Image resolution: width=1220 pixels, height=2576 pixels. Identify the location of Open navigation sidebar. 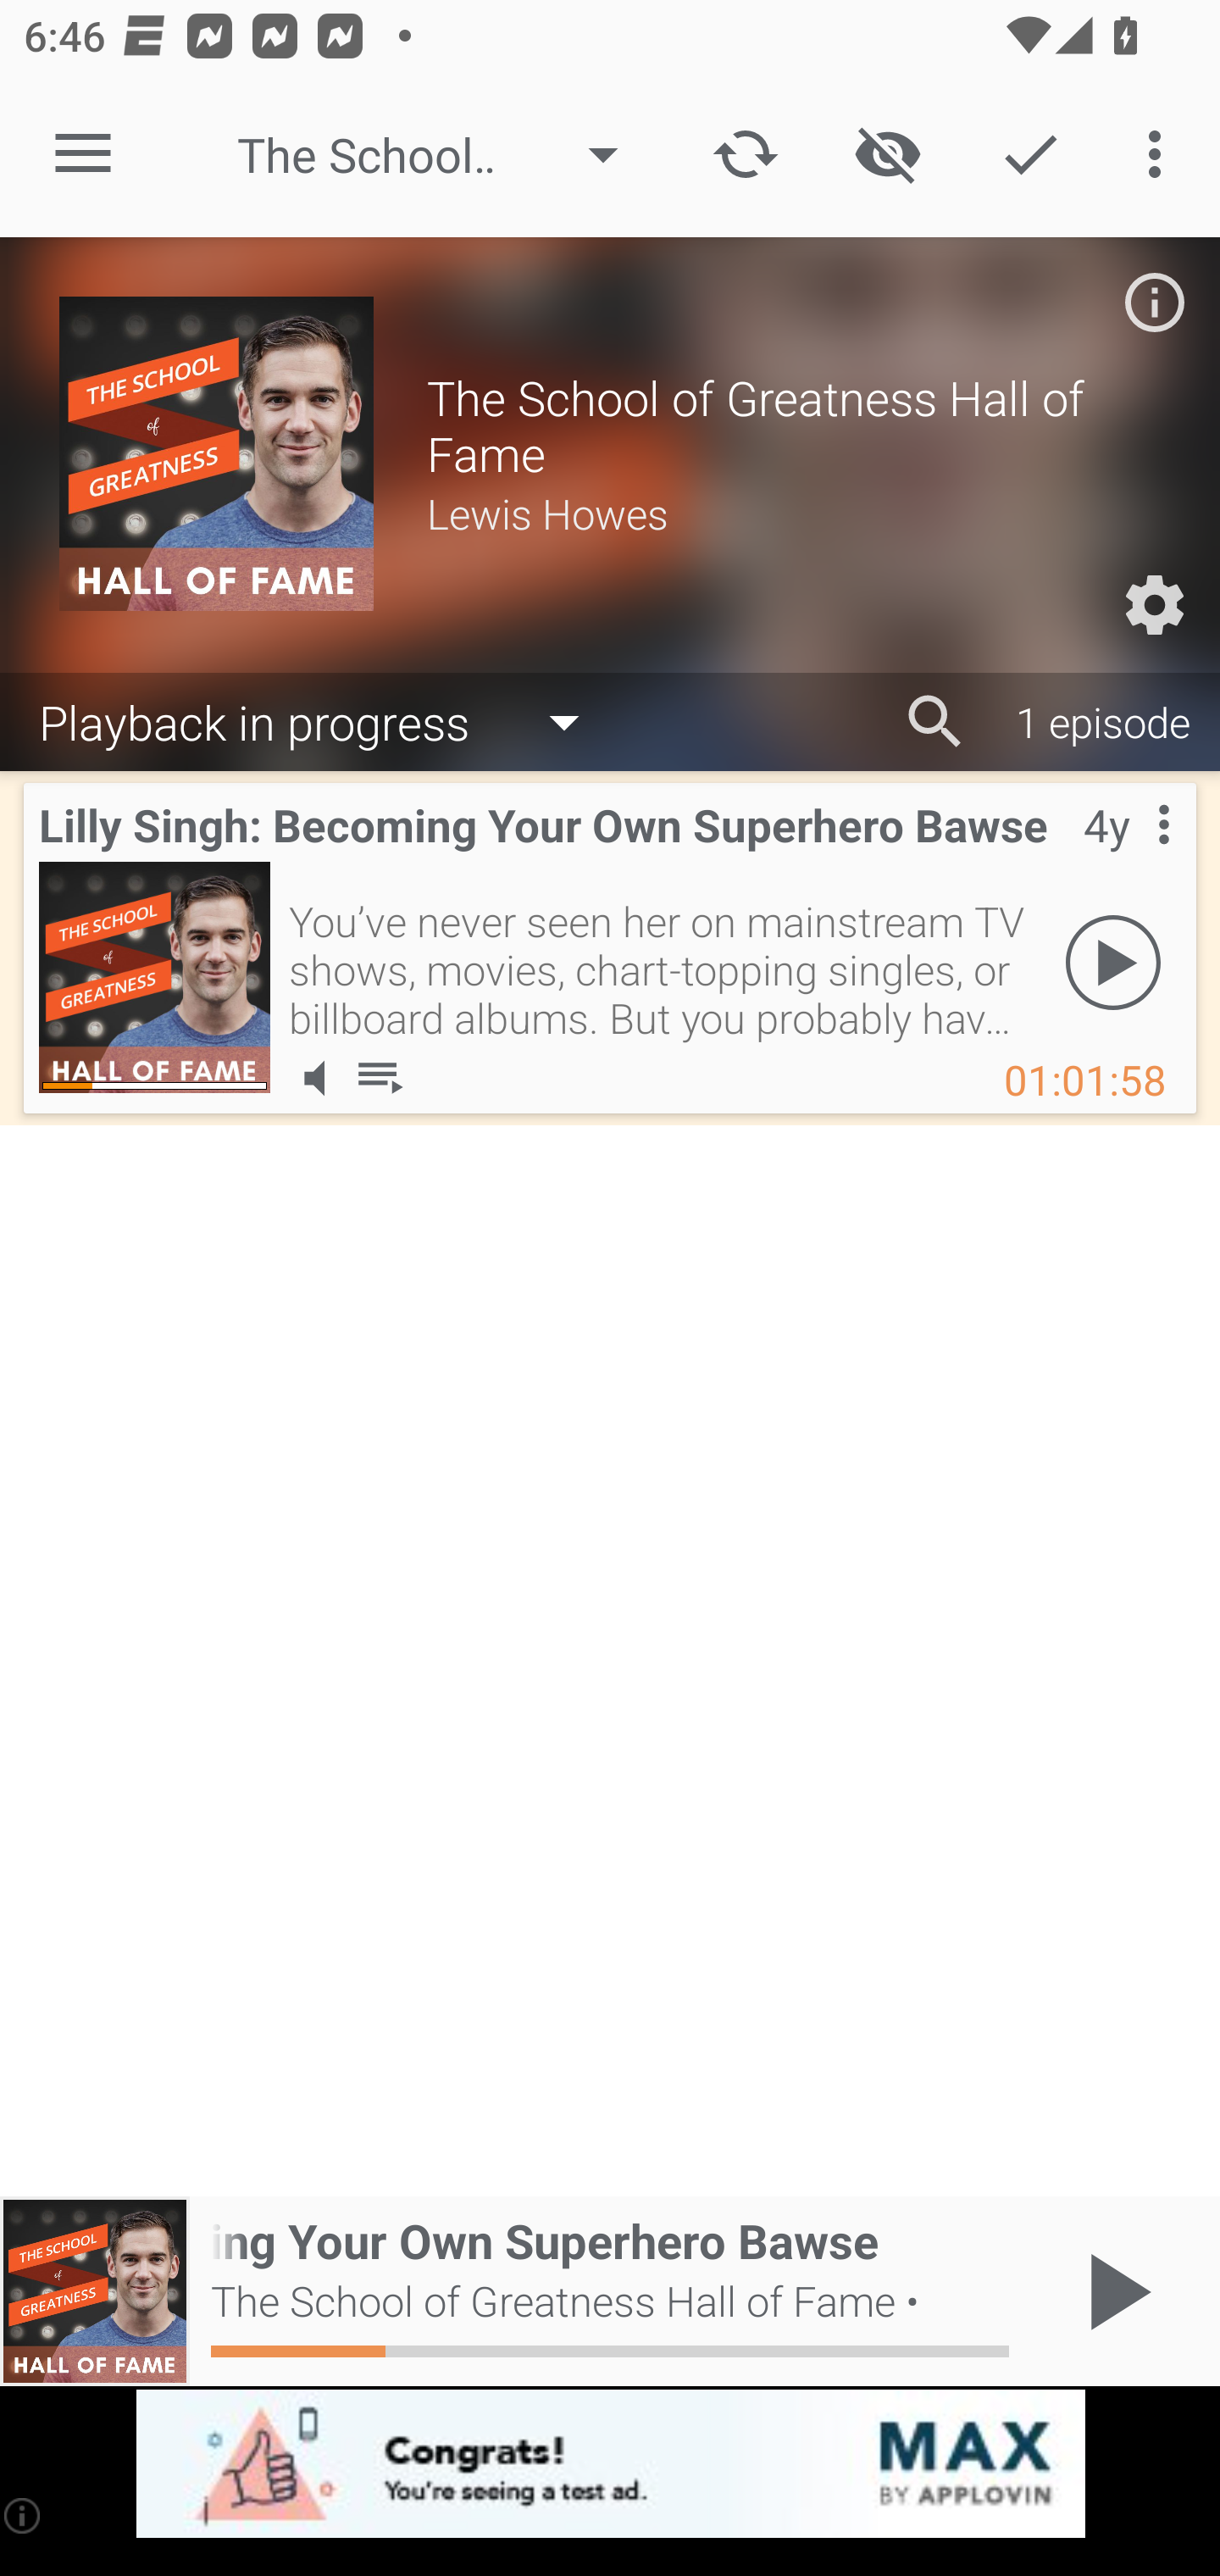
(83, 154).